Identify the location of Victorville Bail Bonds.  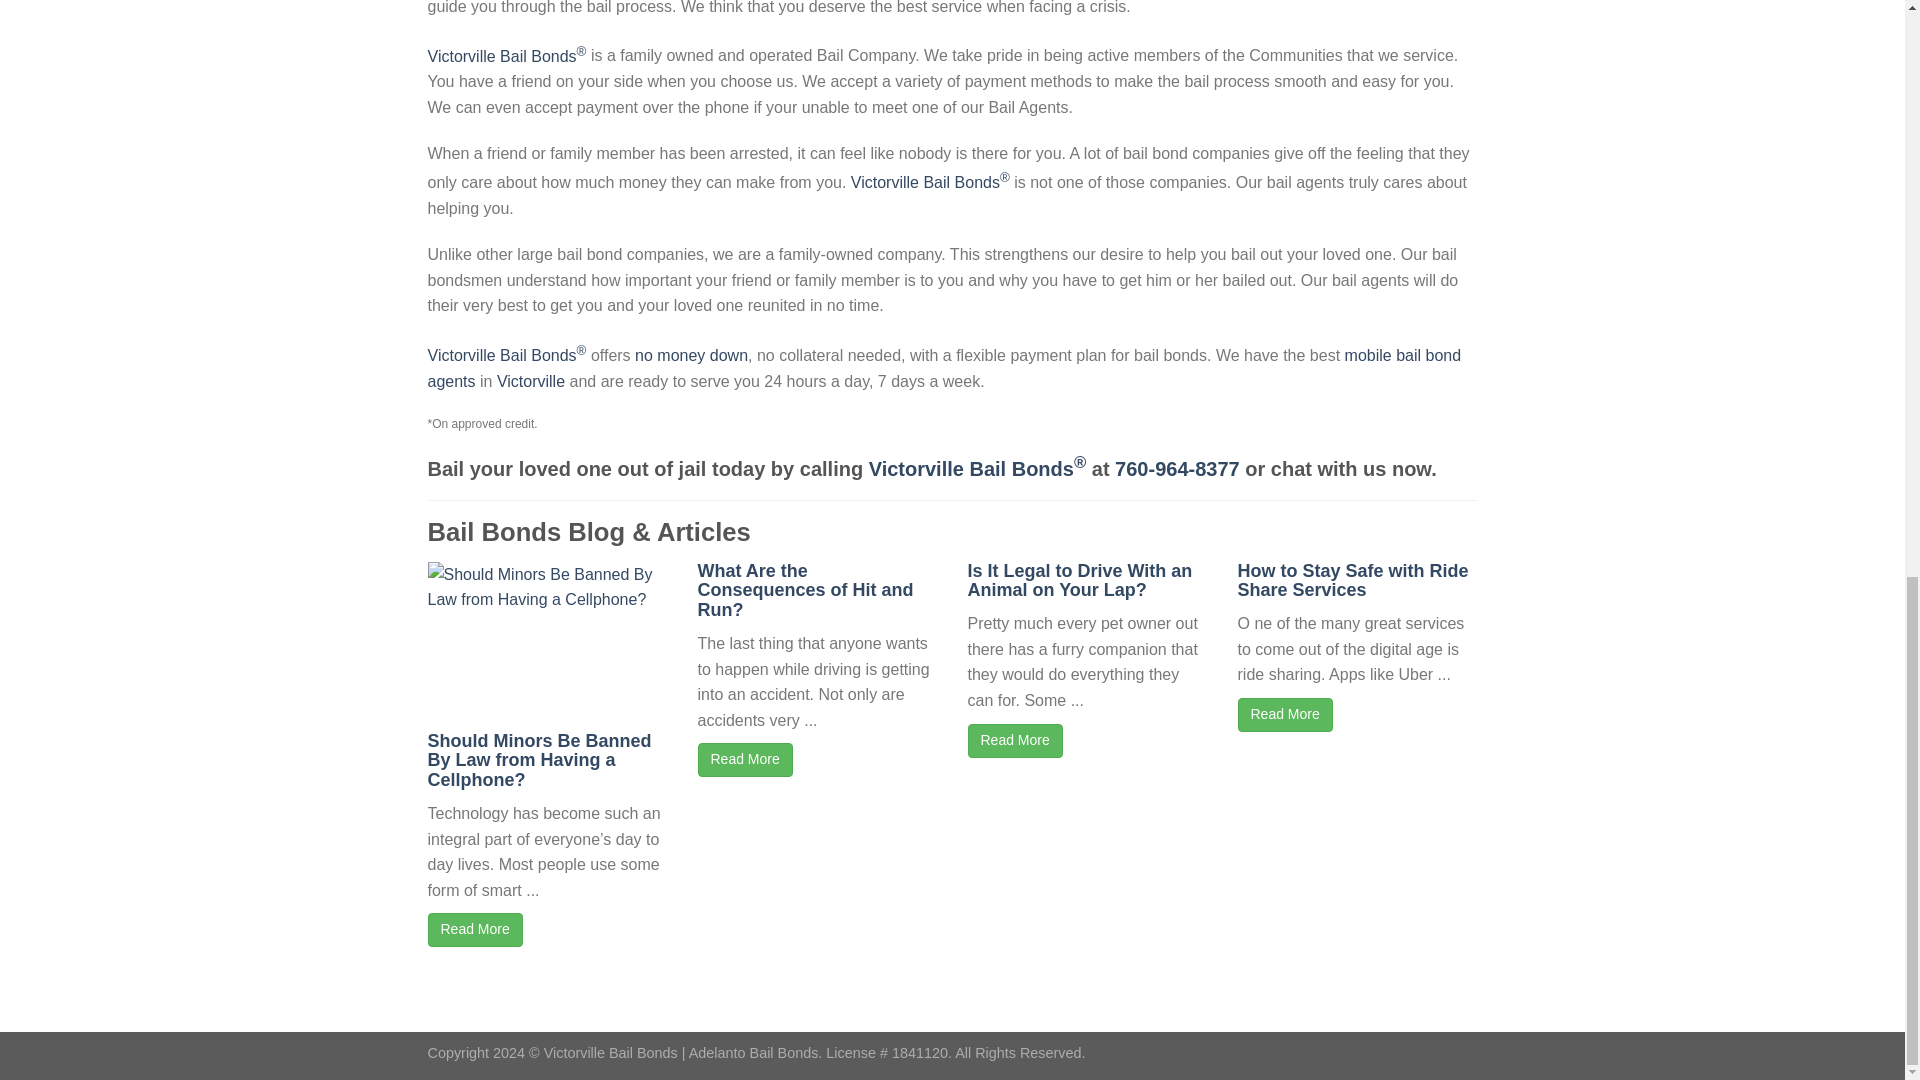
(978, 468).